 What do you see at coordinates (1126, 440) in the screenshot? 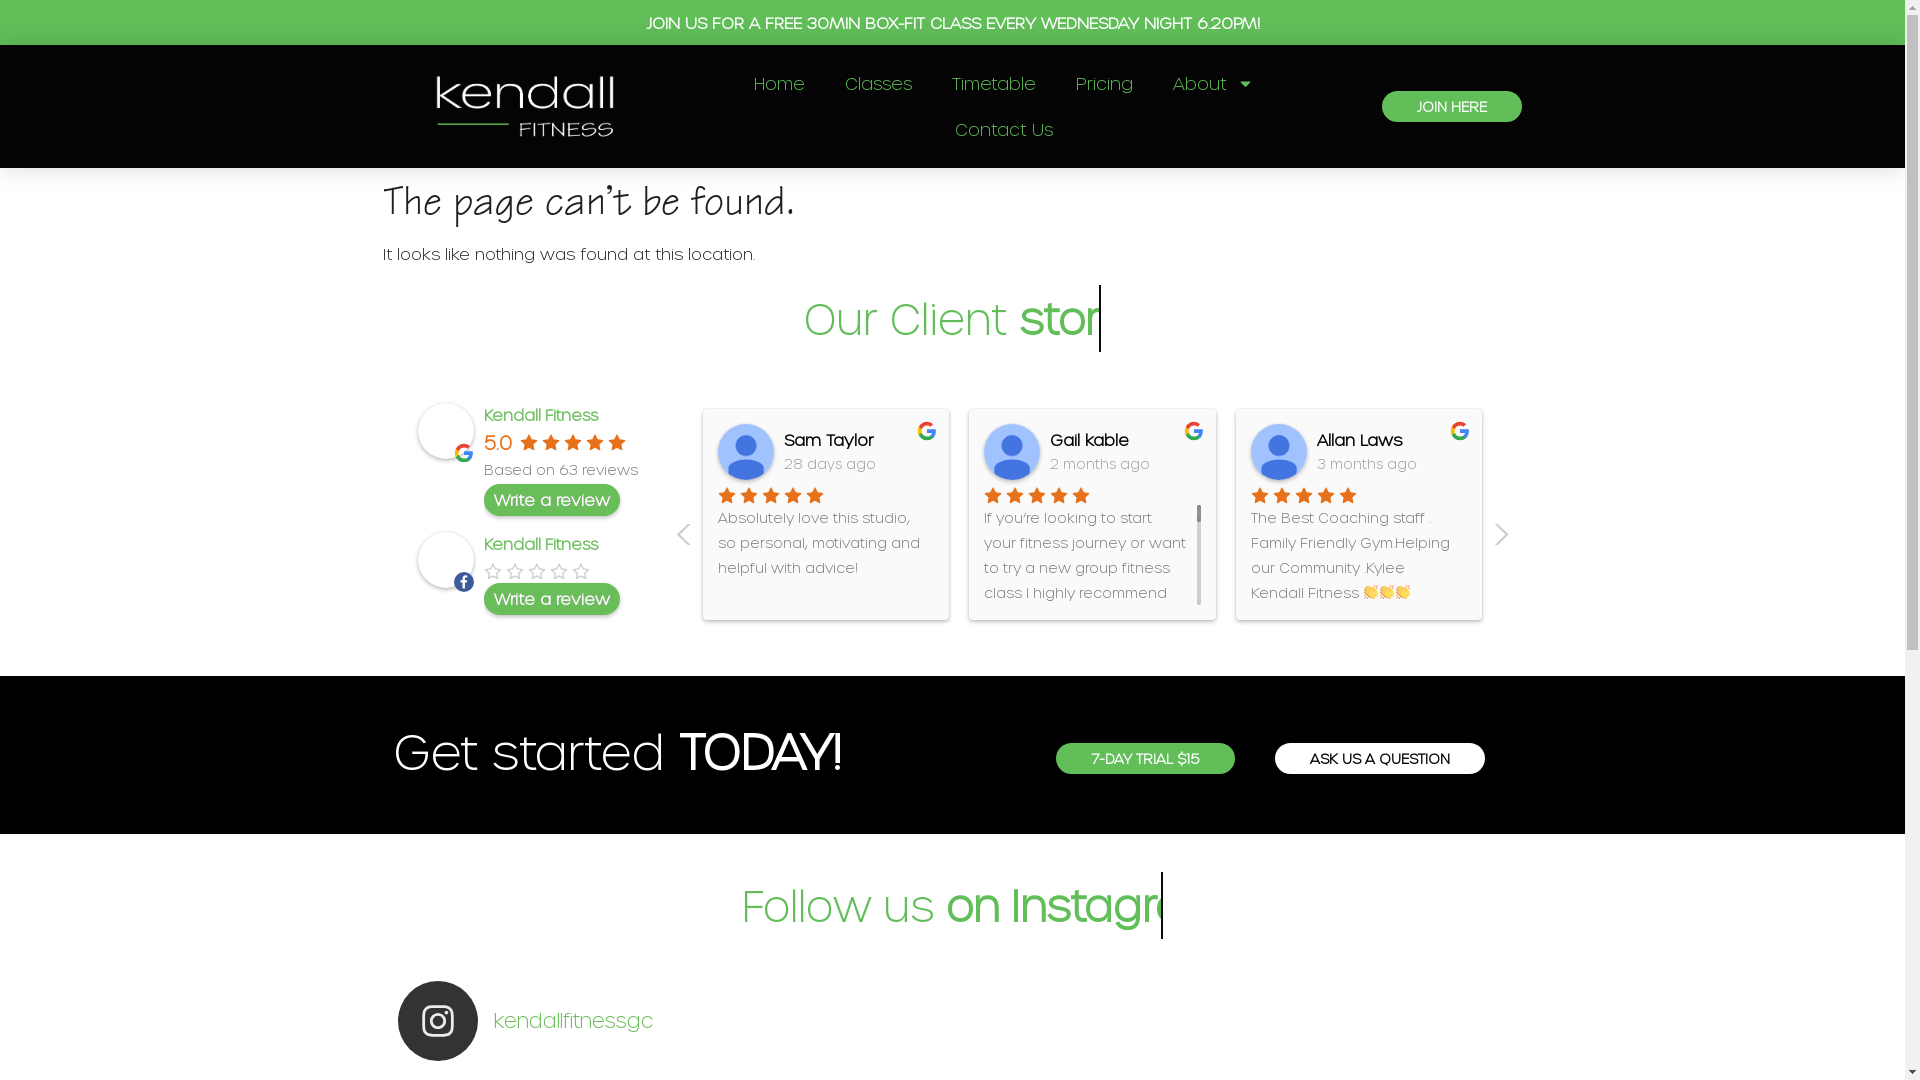
I see `Gail kable` at bounding box center [1126, 440].